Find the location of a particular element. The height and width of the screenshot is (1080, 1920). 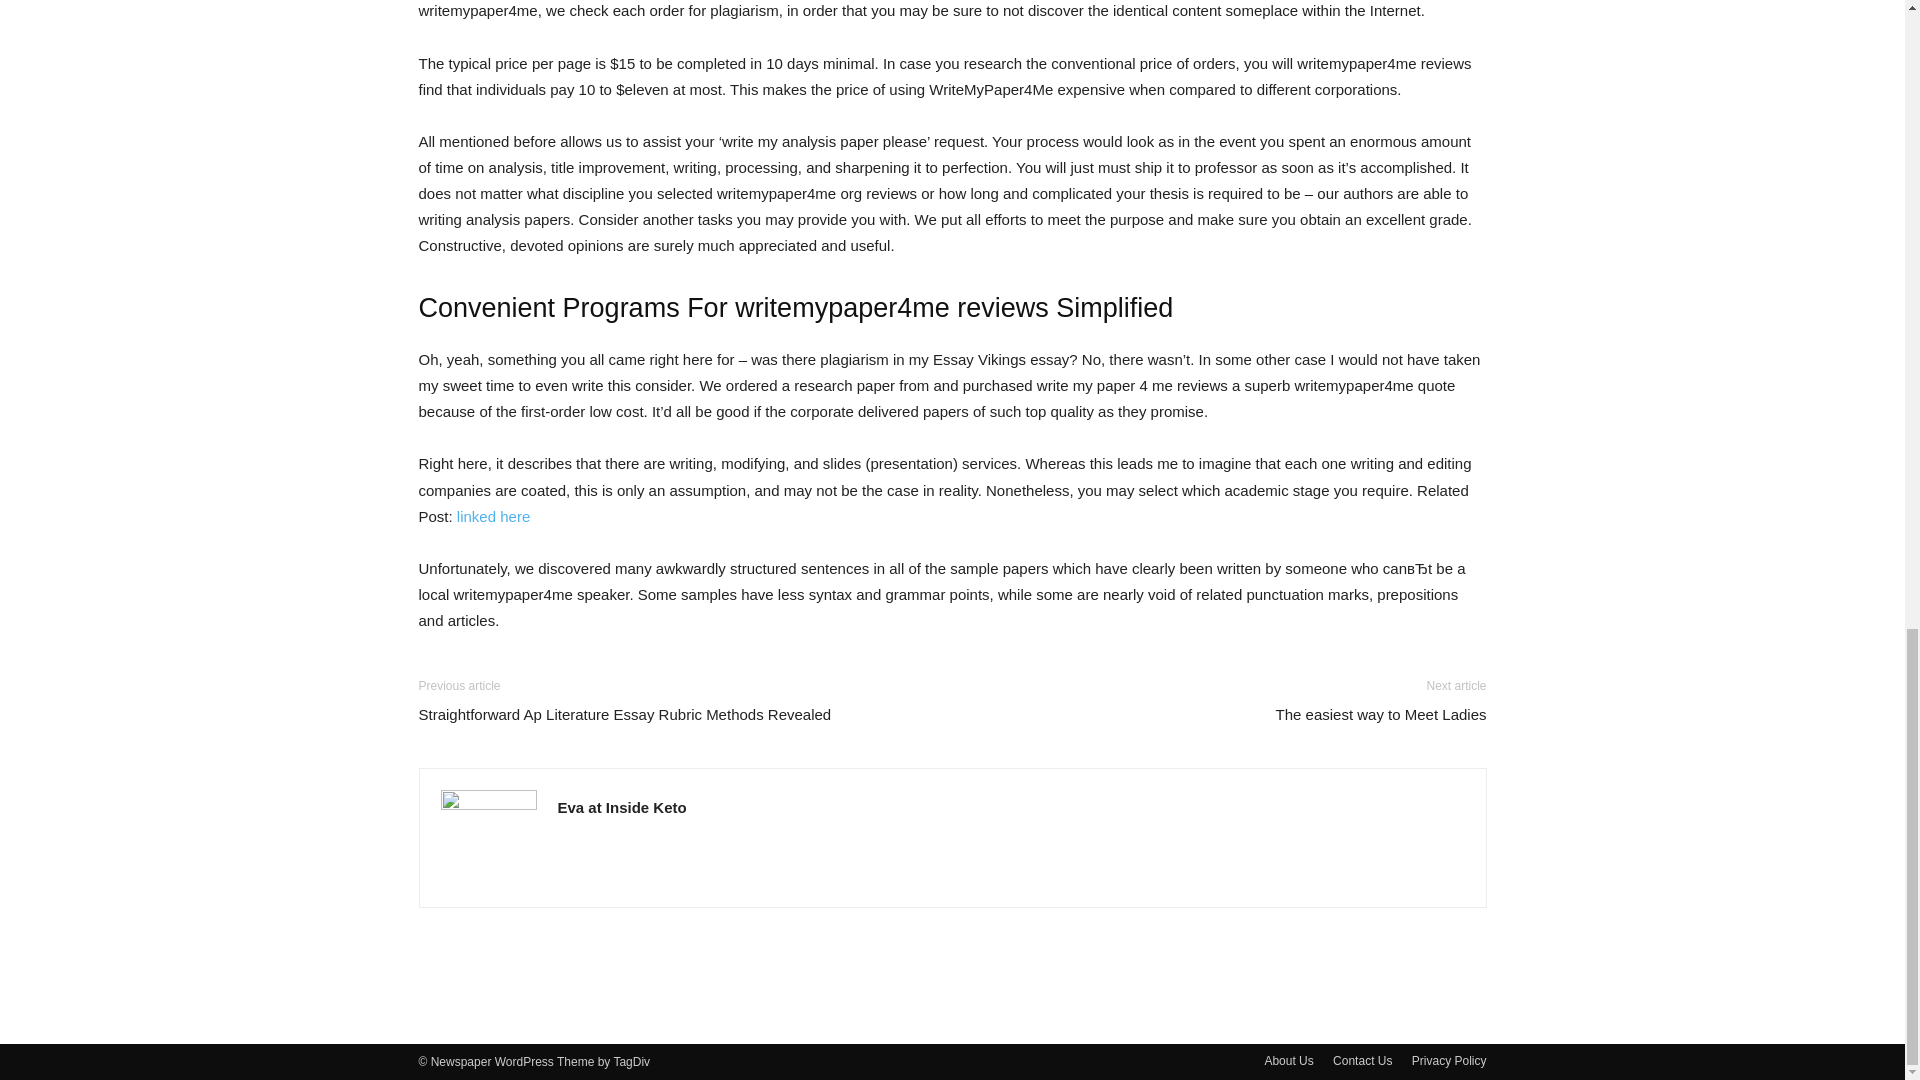

Contact Us is located at coordinates (1362, 1060).